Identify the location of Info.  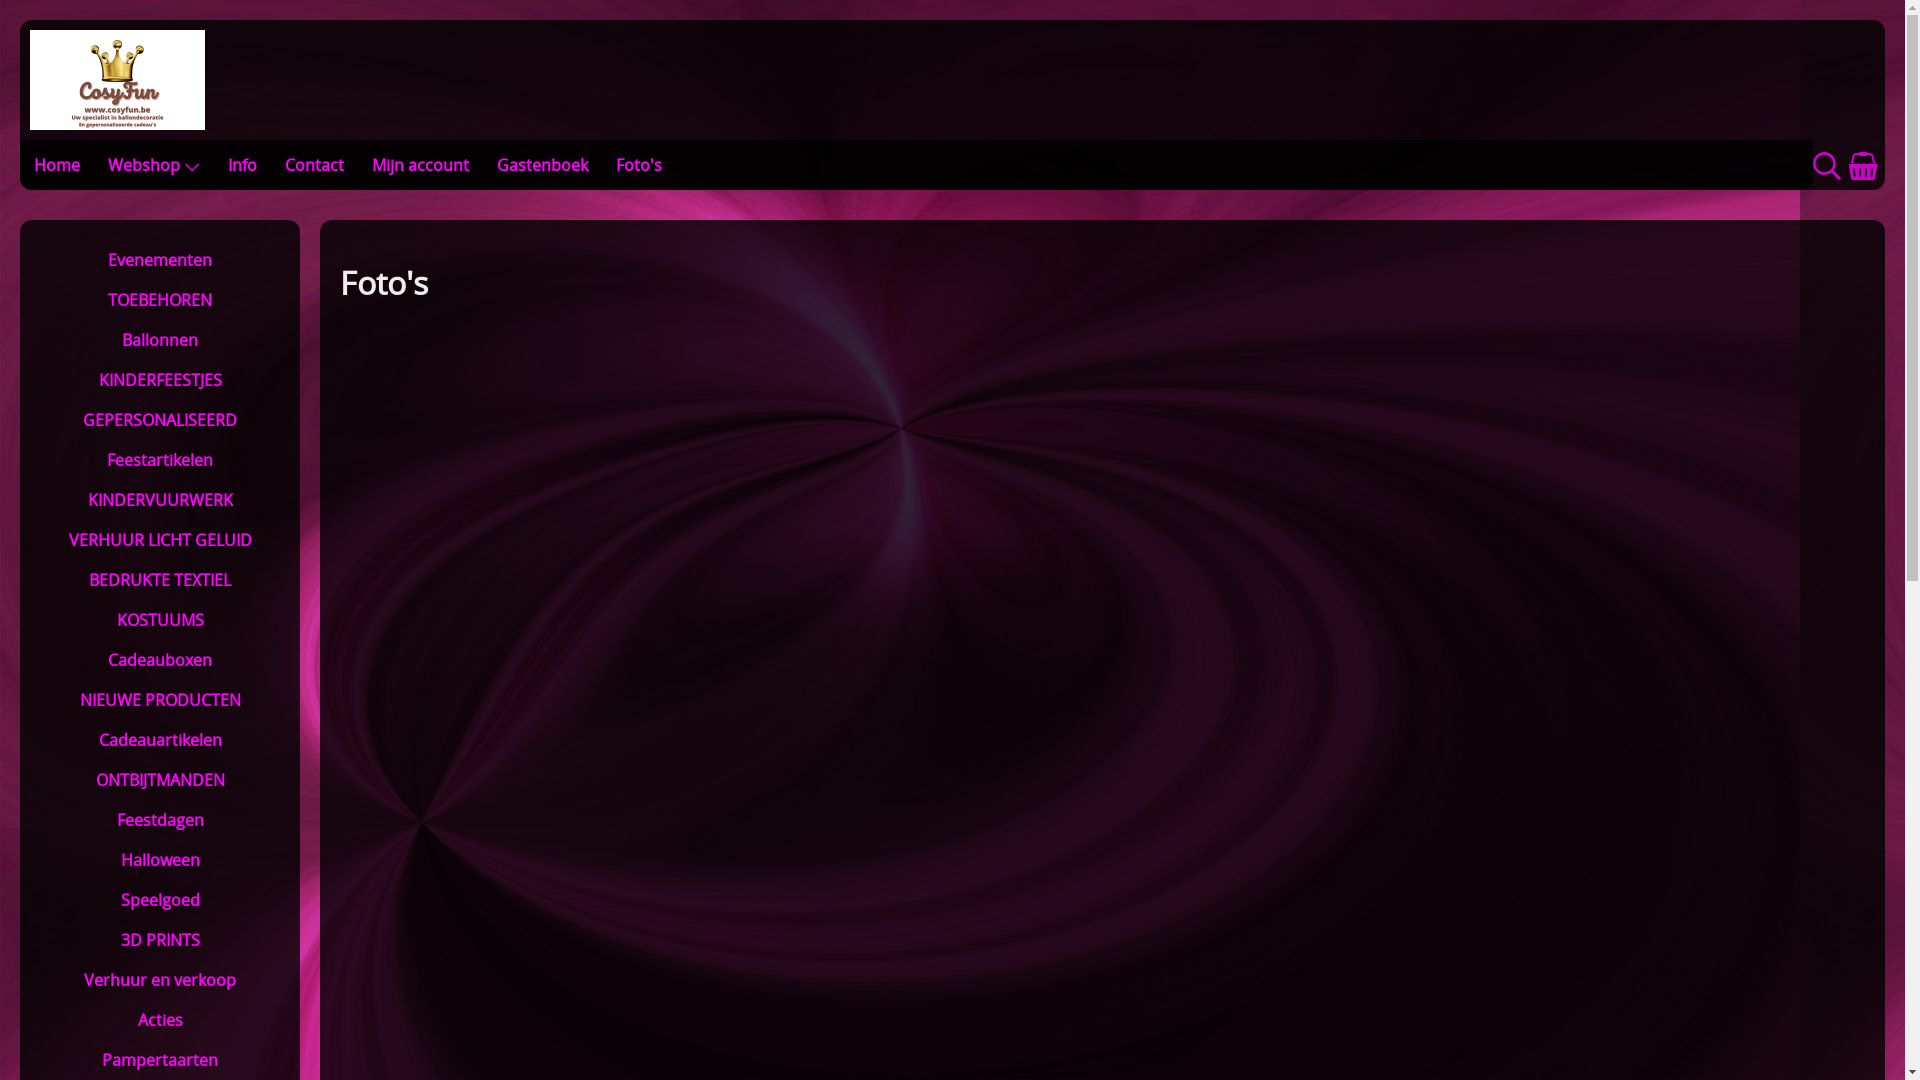
(242, 165).